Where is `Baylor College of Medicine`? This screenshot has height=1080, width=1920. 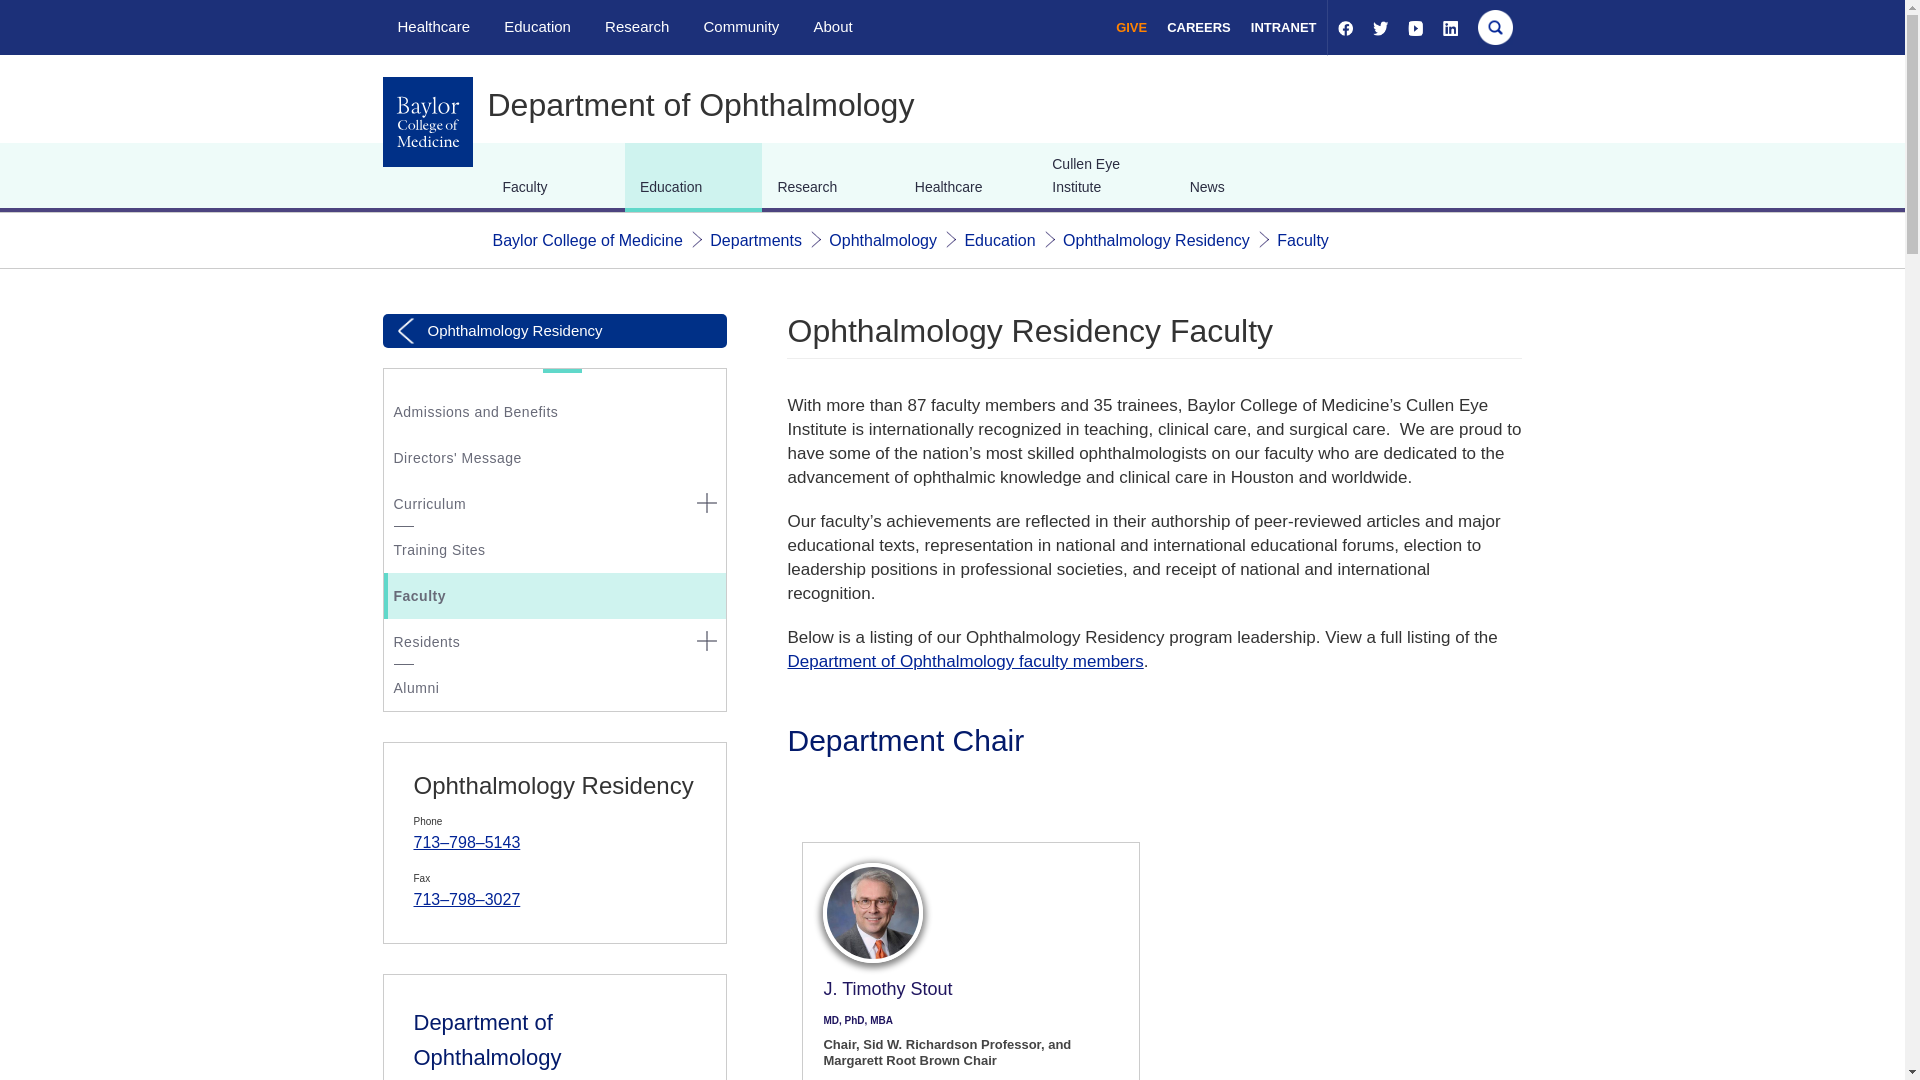 Baylor College of Medicine is located at coordinates (586, 240).